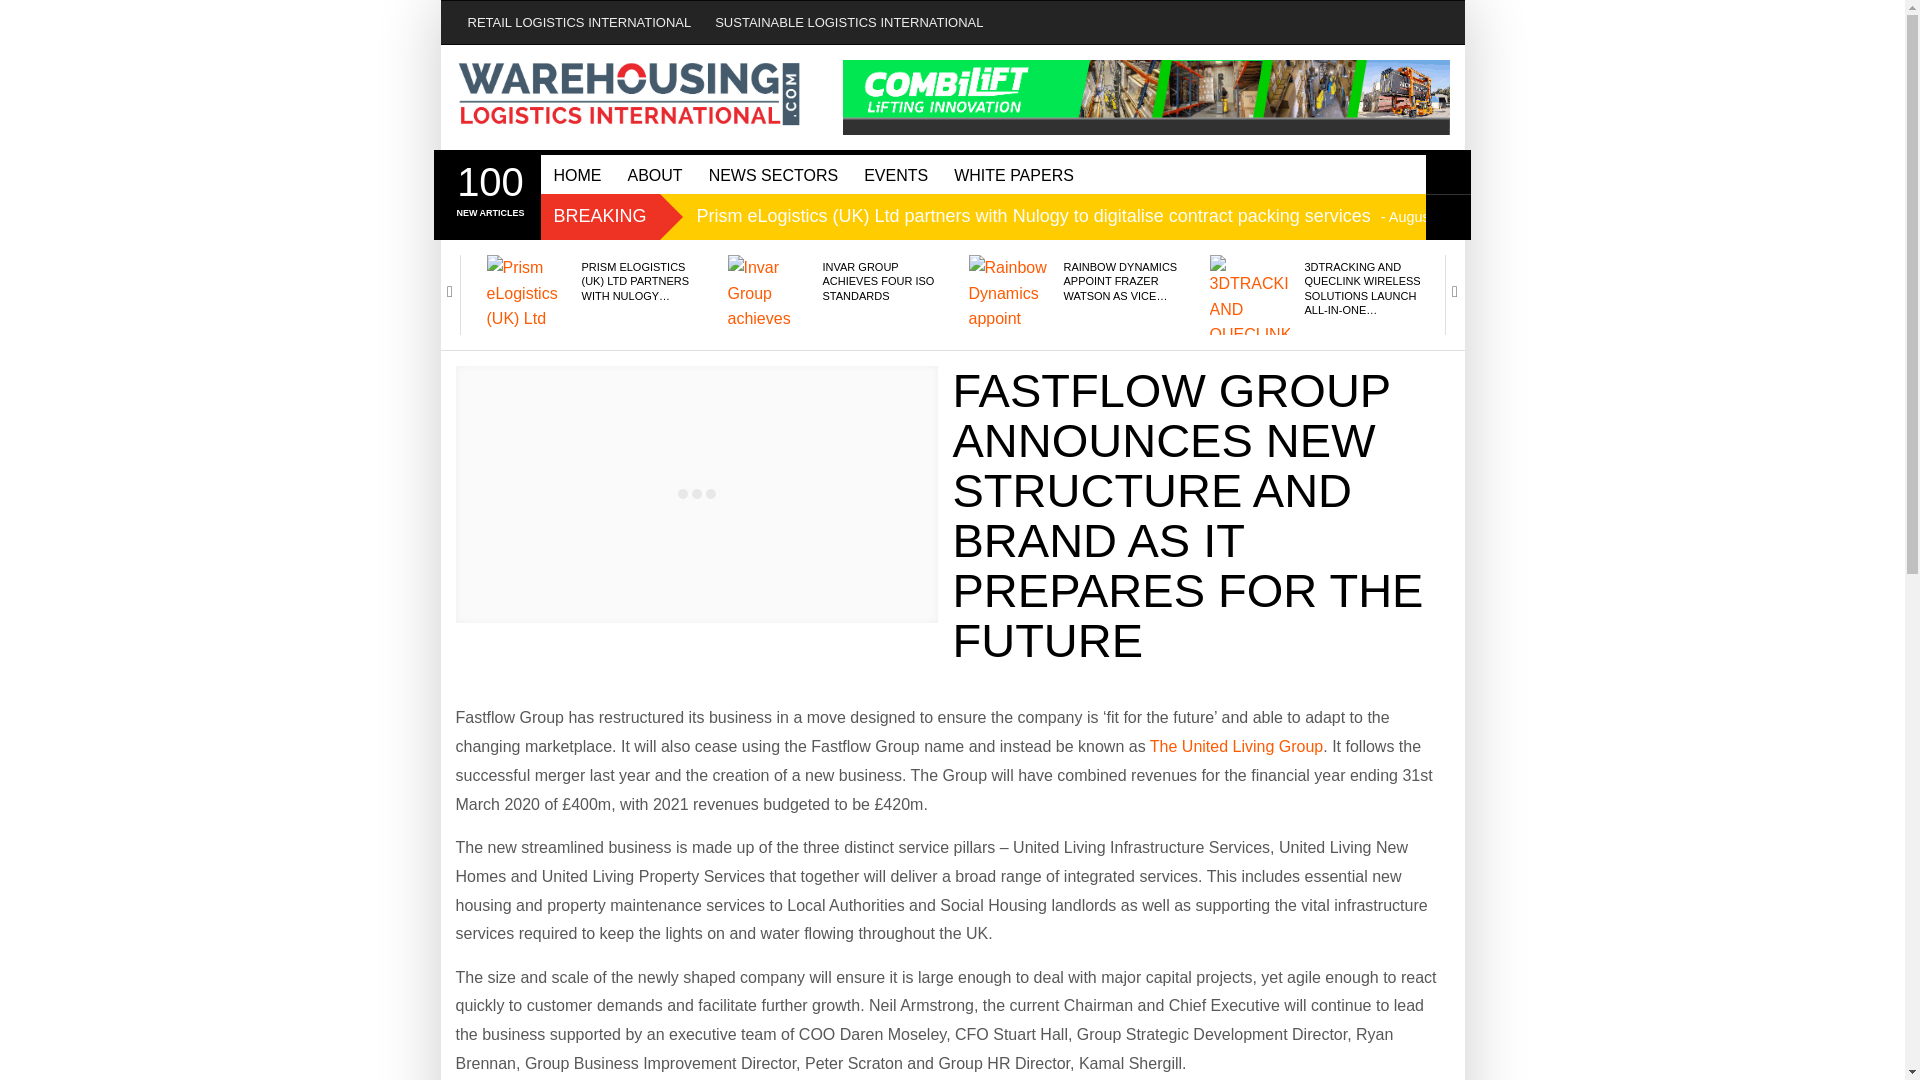  I want to click on RETAIL LOGISTICS INTERNATIONAL, so click(580, 22).